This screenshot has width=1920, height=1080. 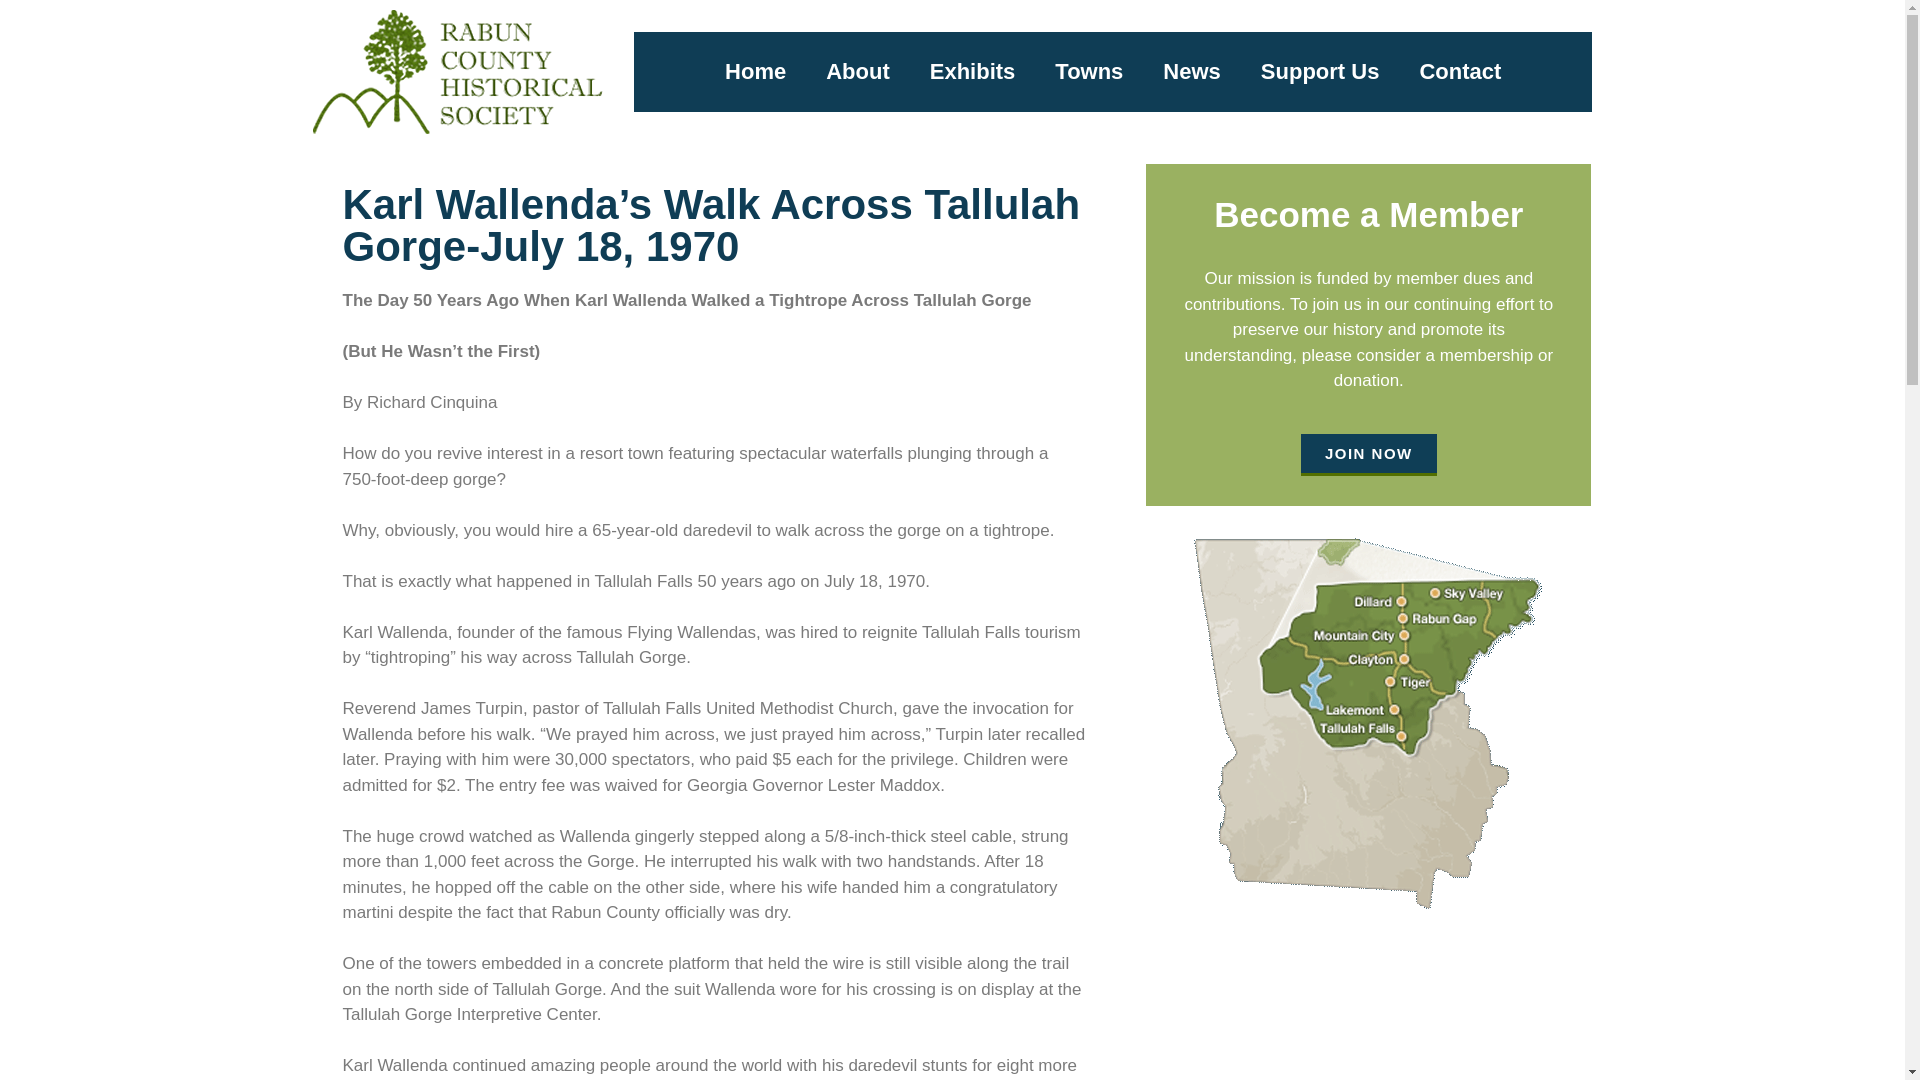 I want to click on News, so click(x=1191, y=72).